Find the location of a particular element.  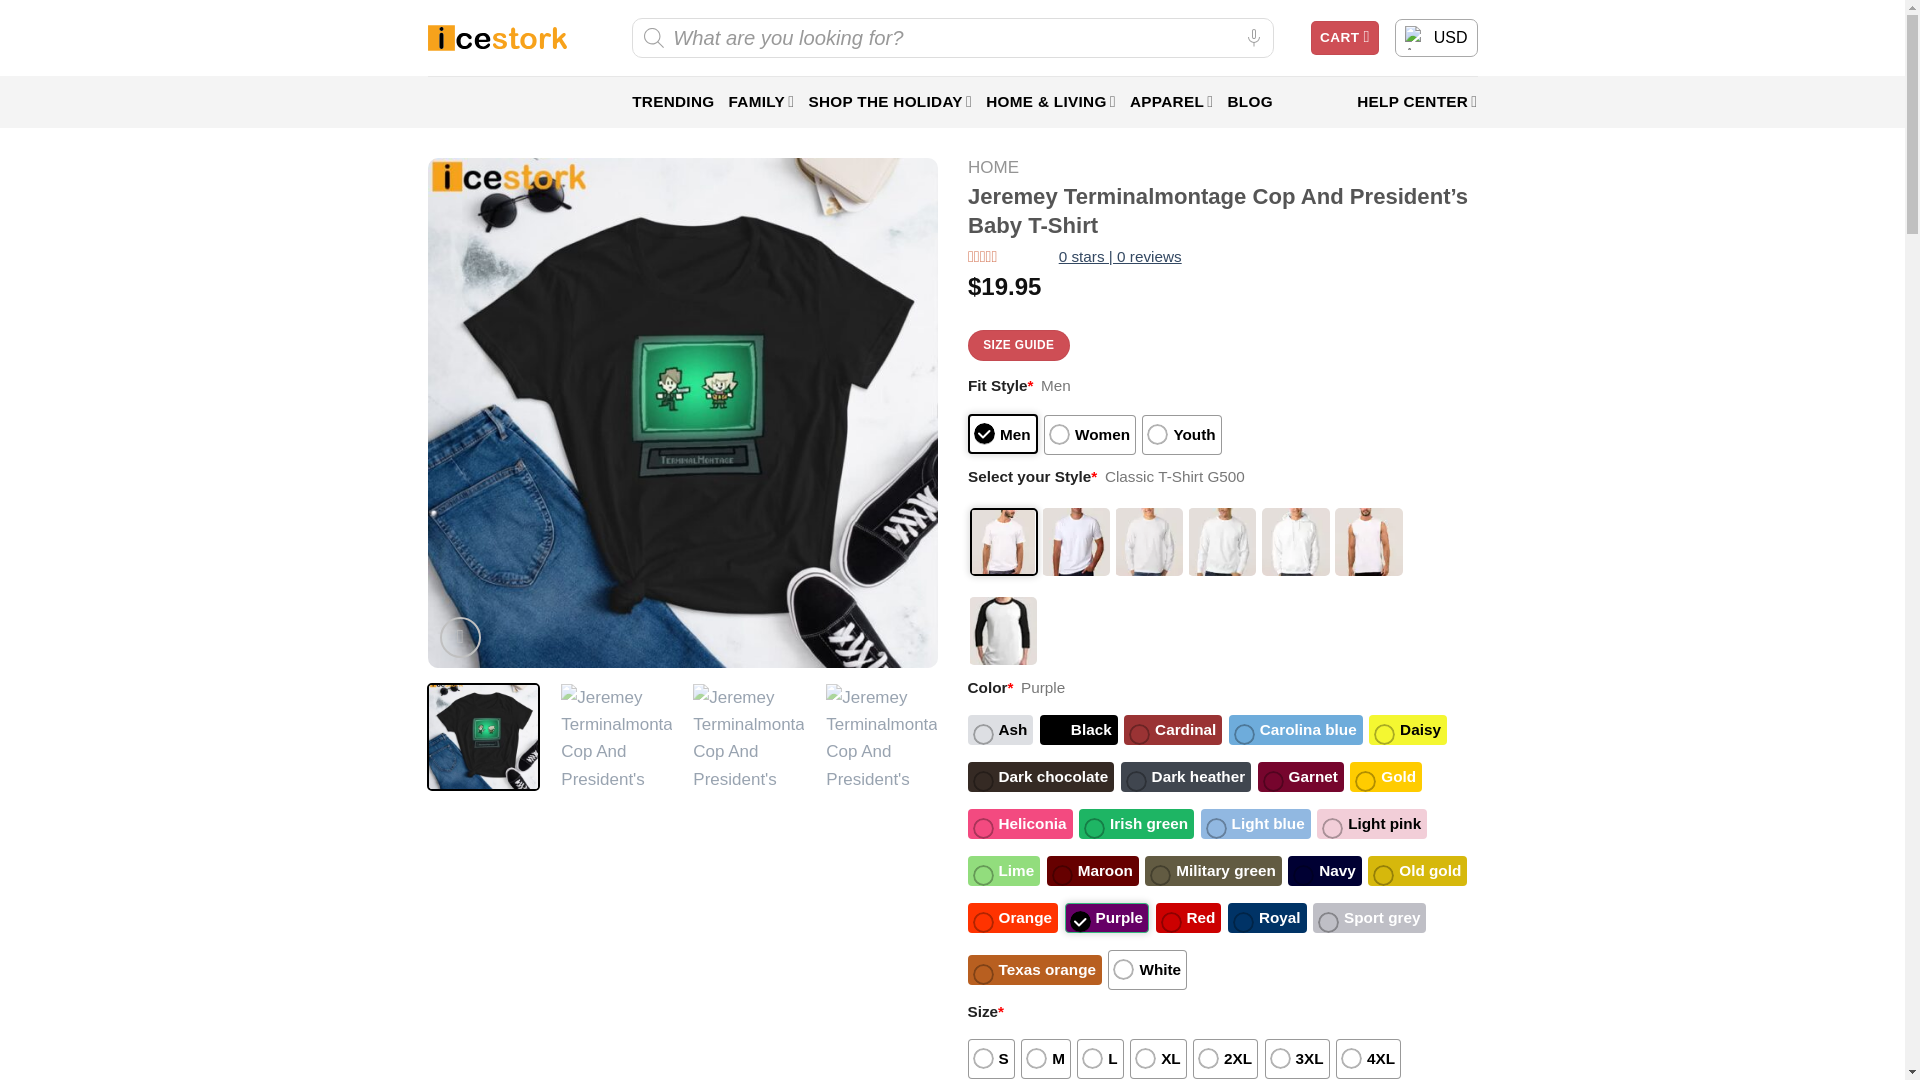

Icestork - Best Clothings With Cheap Price is located at coordinates (497, 38).